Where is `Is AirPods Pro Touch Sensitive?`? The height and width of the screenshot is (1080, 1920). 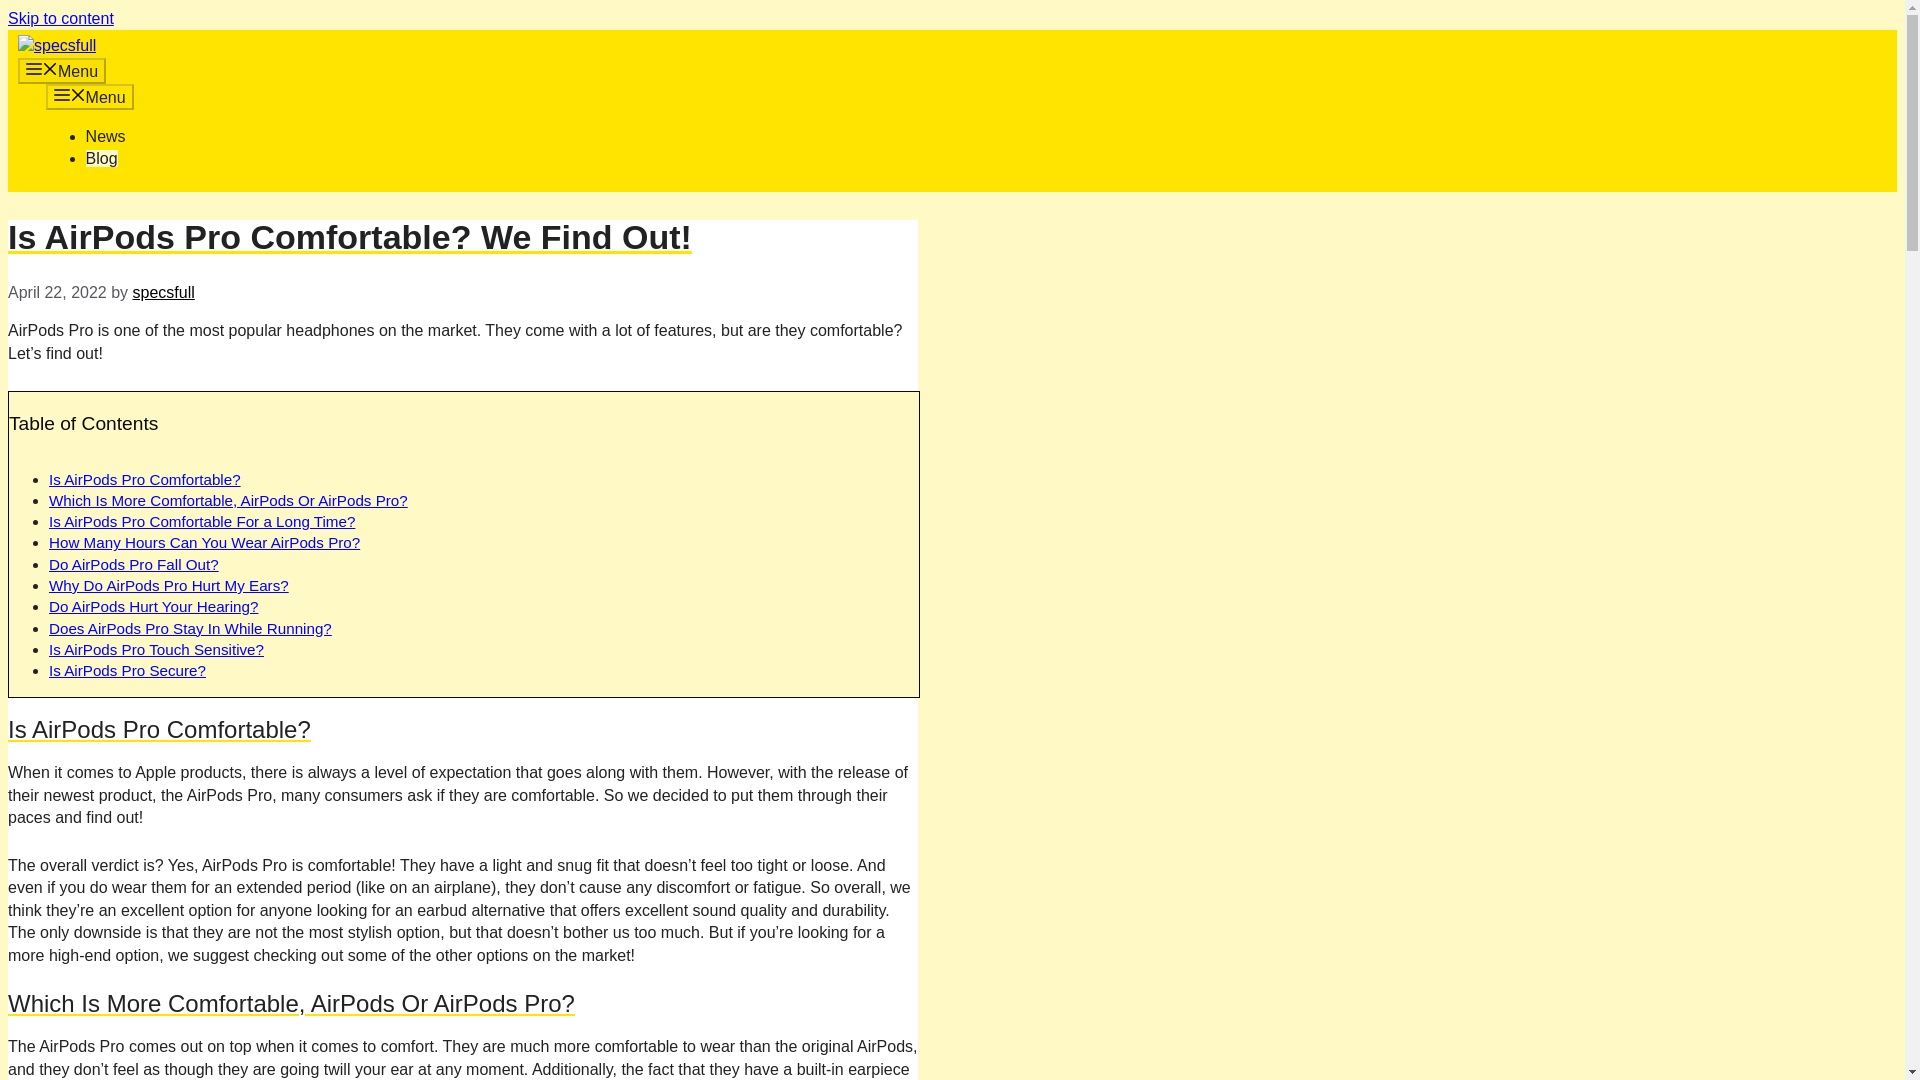
Is AirPods Pro Touch Sensitive? is located at coordinates (156, 649).